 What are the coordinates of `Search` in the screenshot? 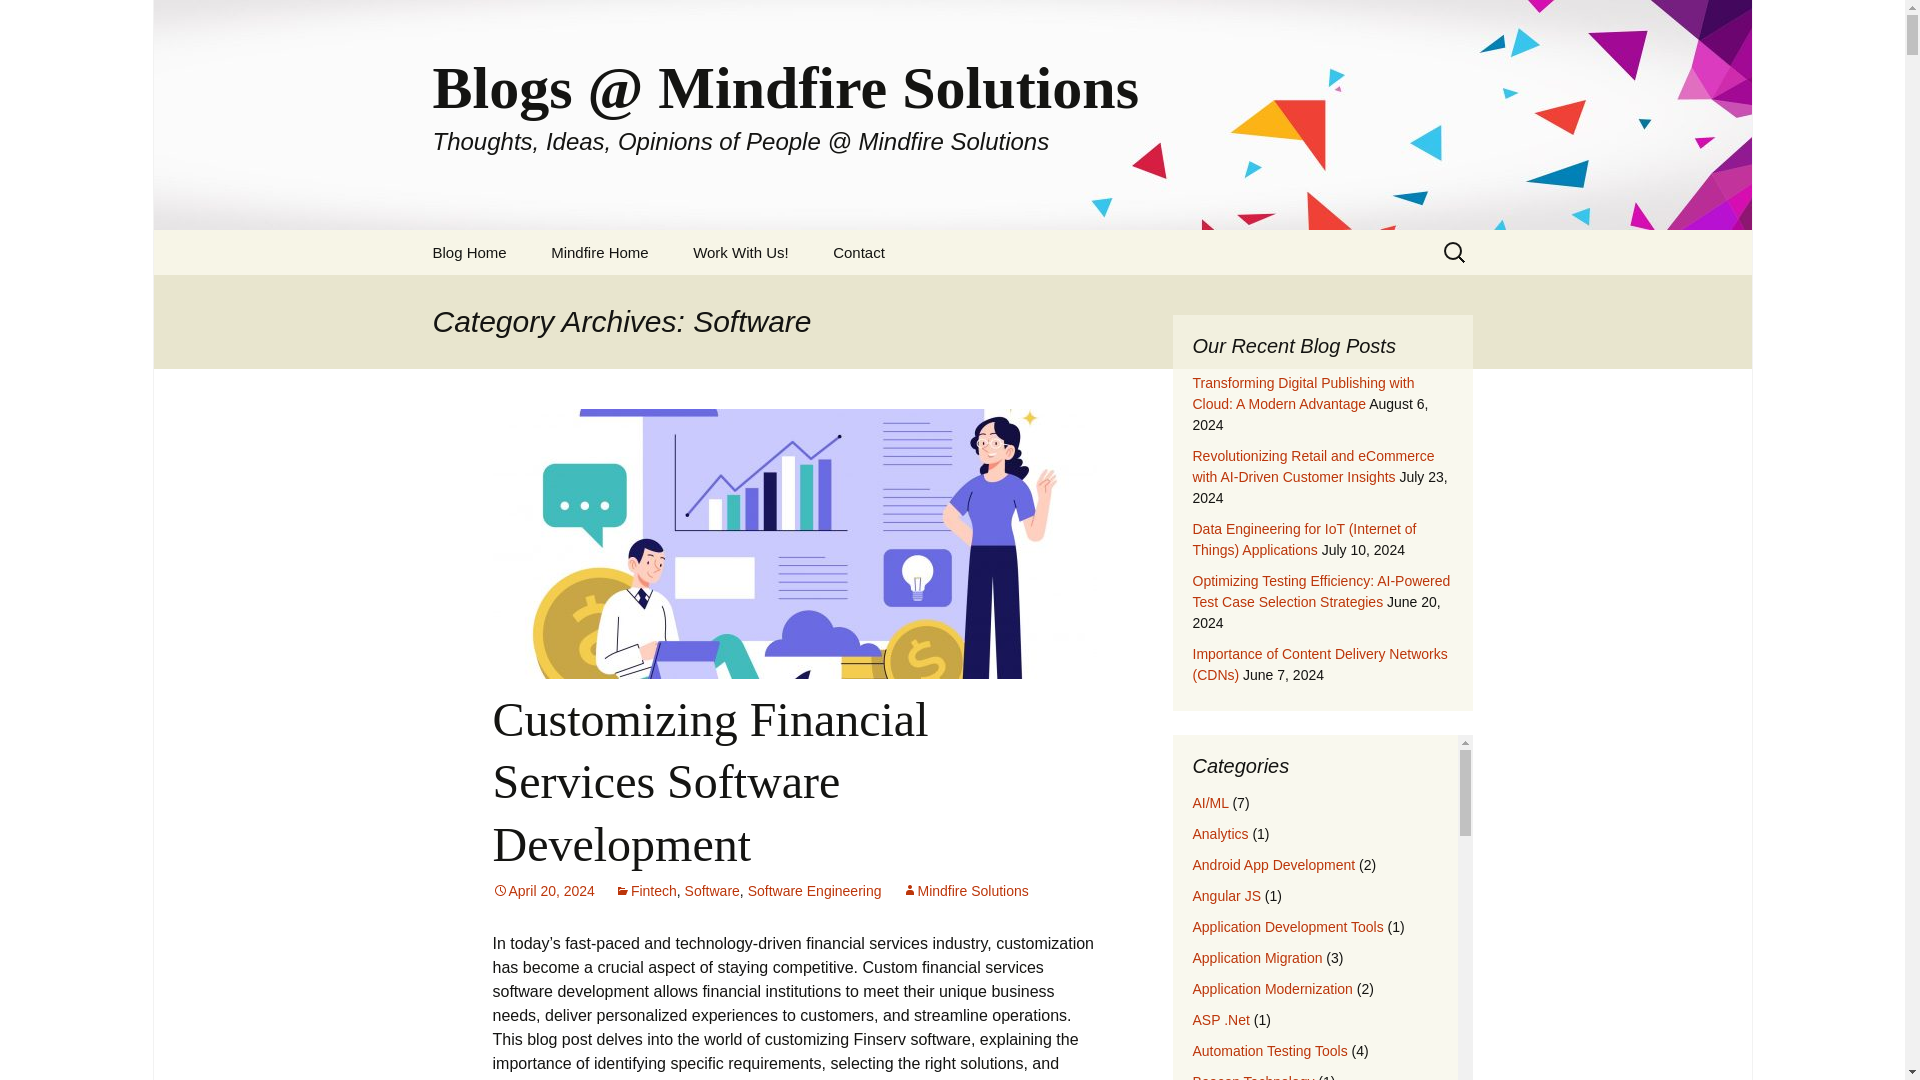 It's located at (24, 21).